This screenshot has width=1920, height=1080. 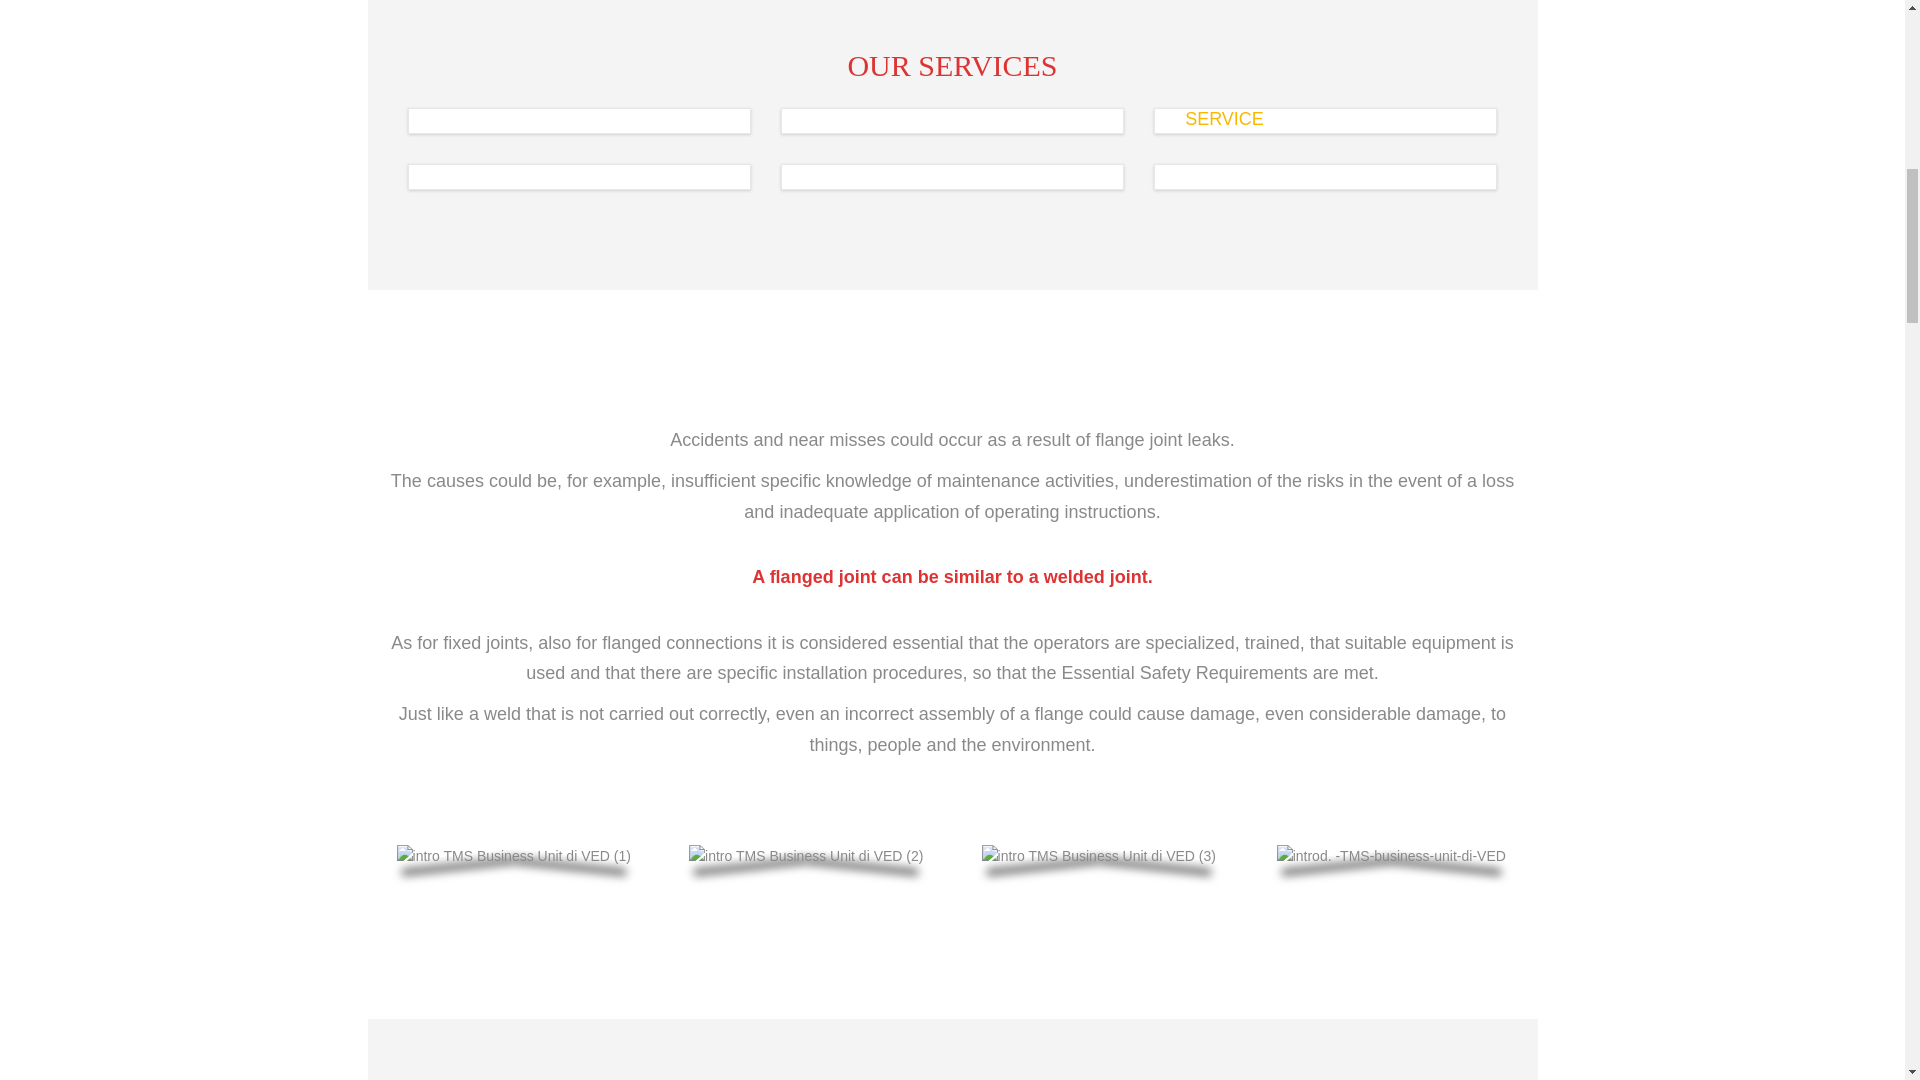 What do you see at coordinates (1390, 856) in the screenshot?
I see `introd. -TMS-business-unit-di-VED` at bounding box center [1390, 856].